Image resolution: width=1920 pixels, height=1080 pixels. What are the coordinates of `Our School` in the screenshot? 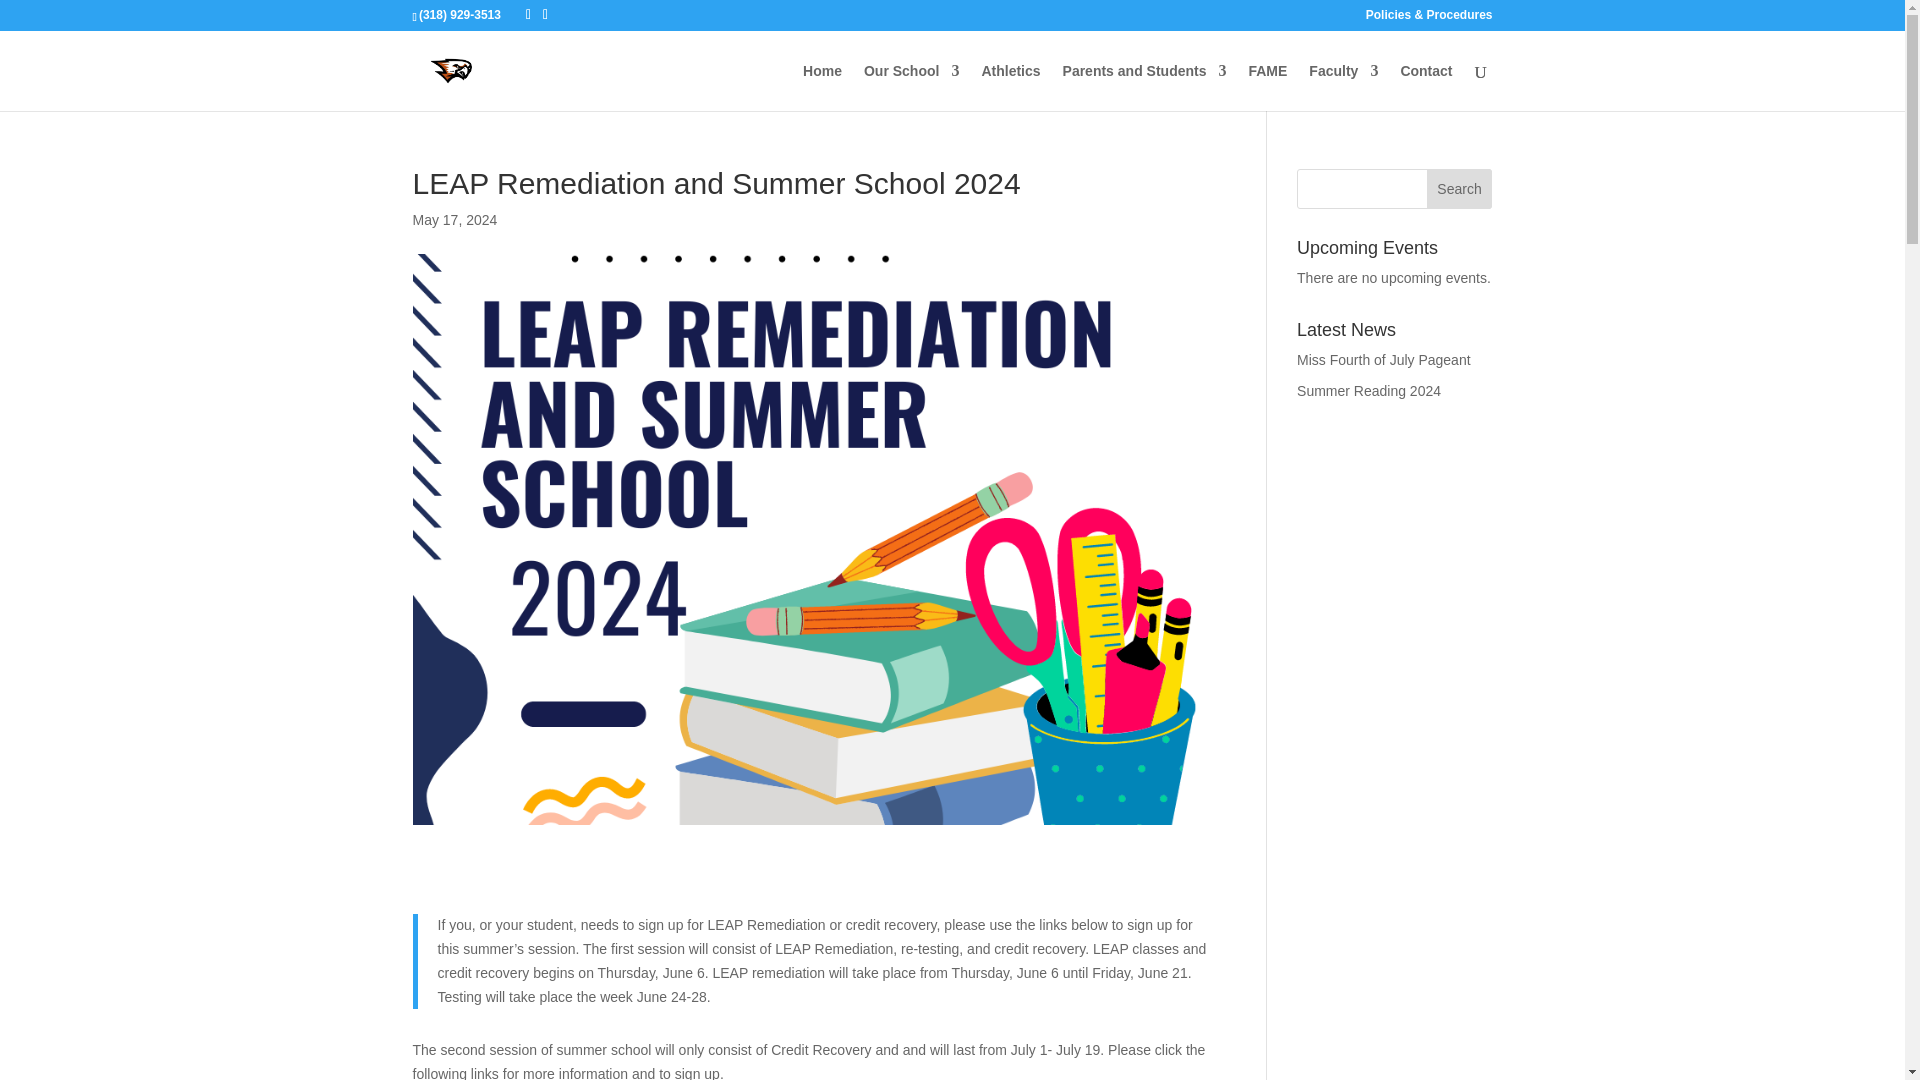 It's located at (911, 87).